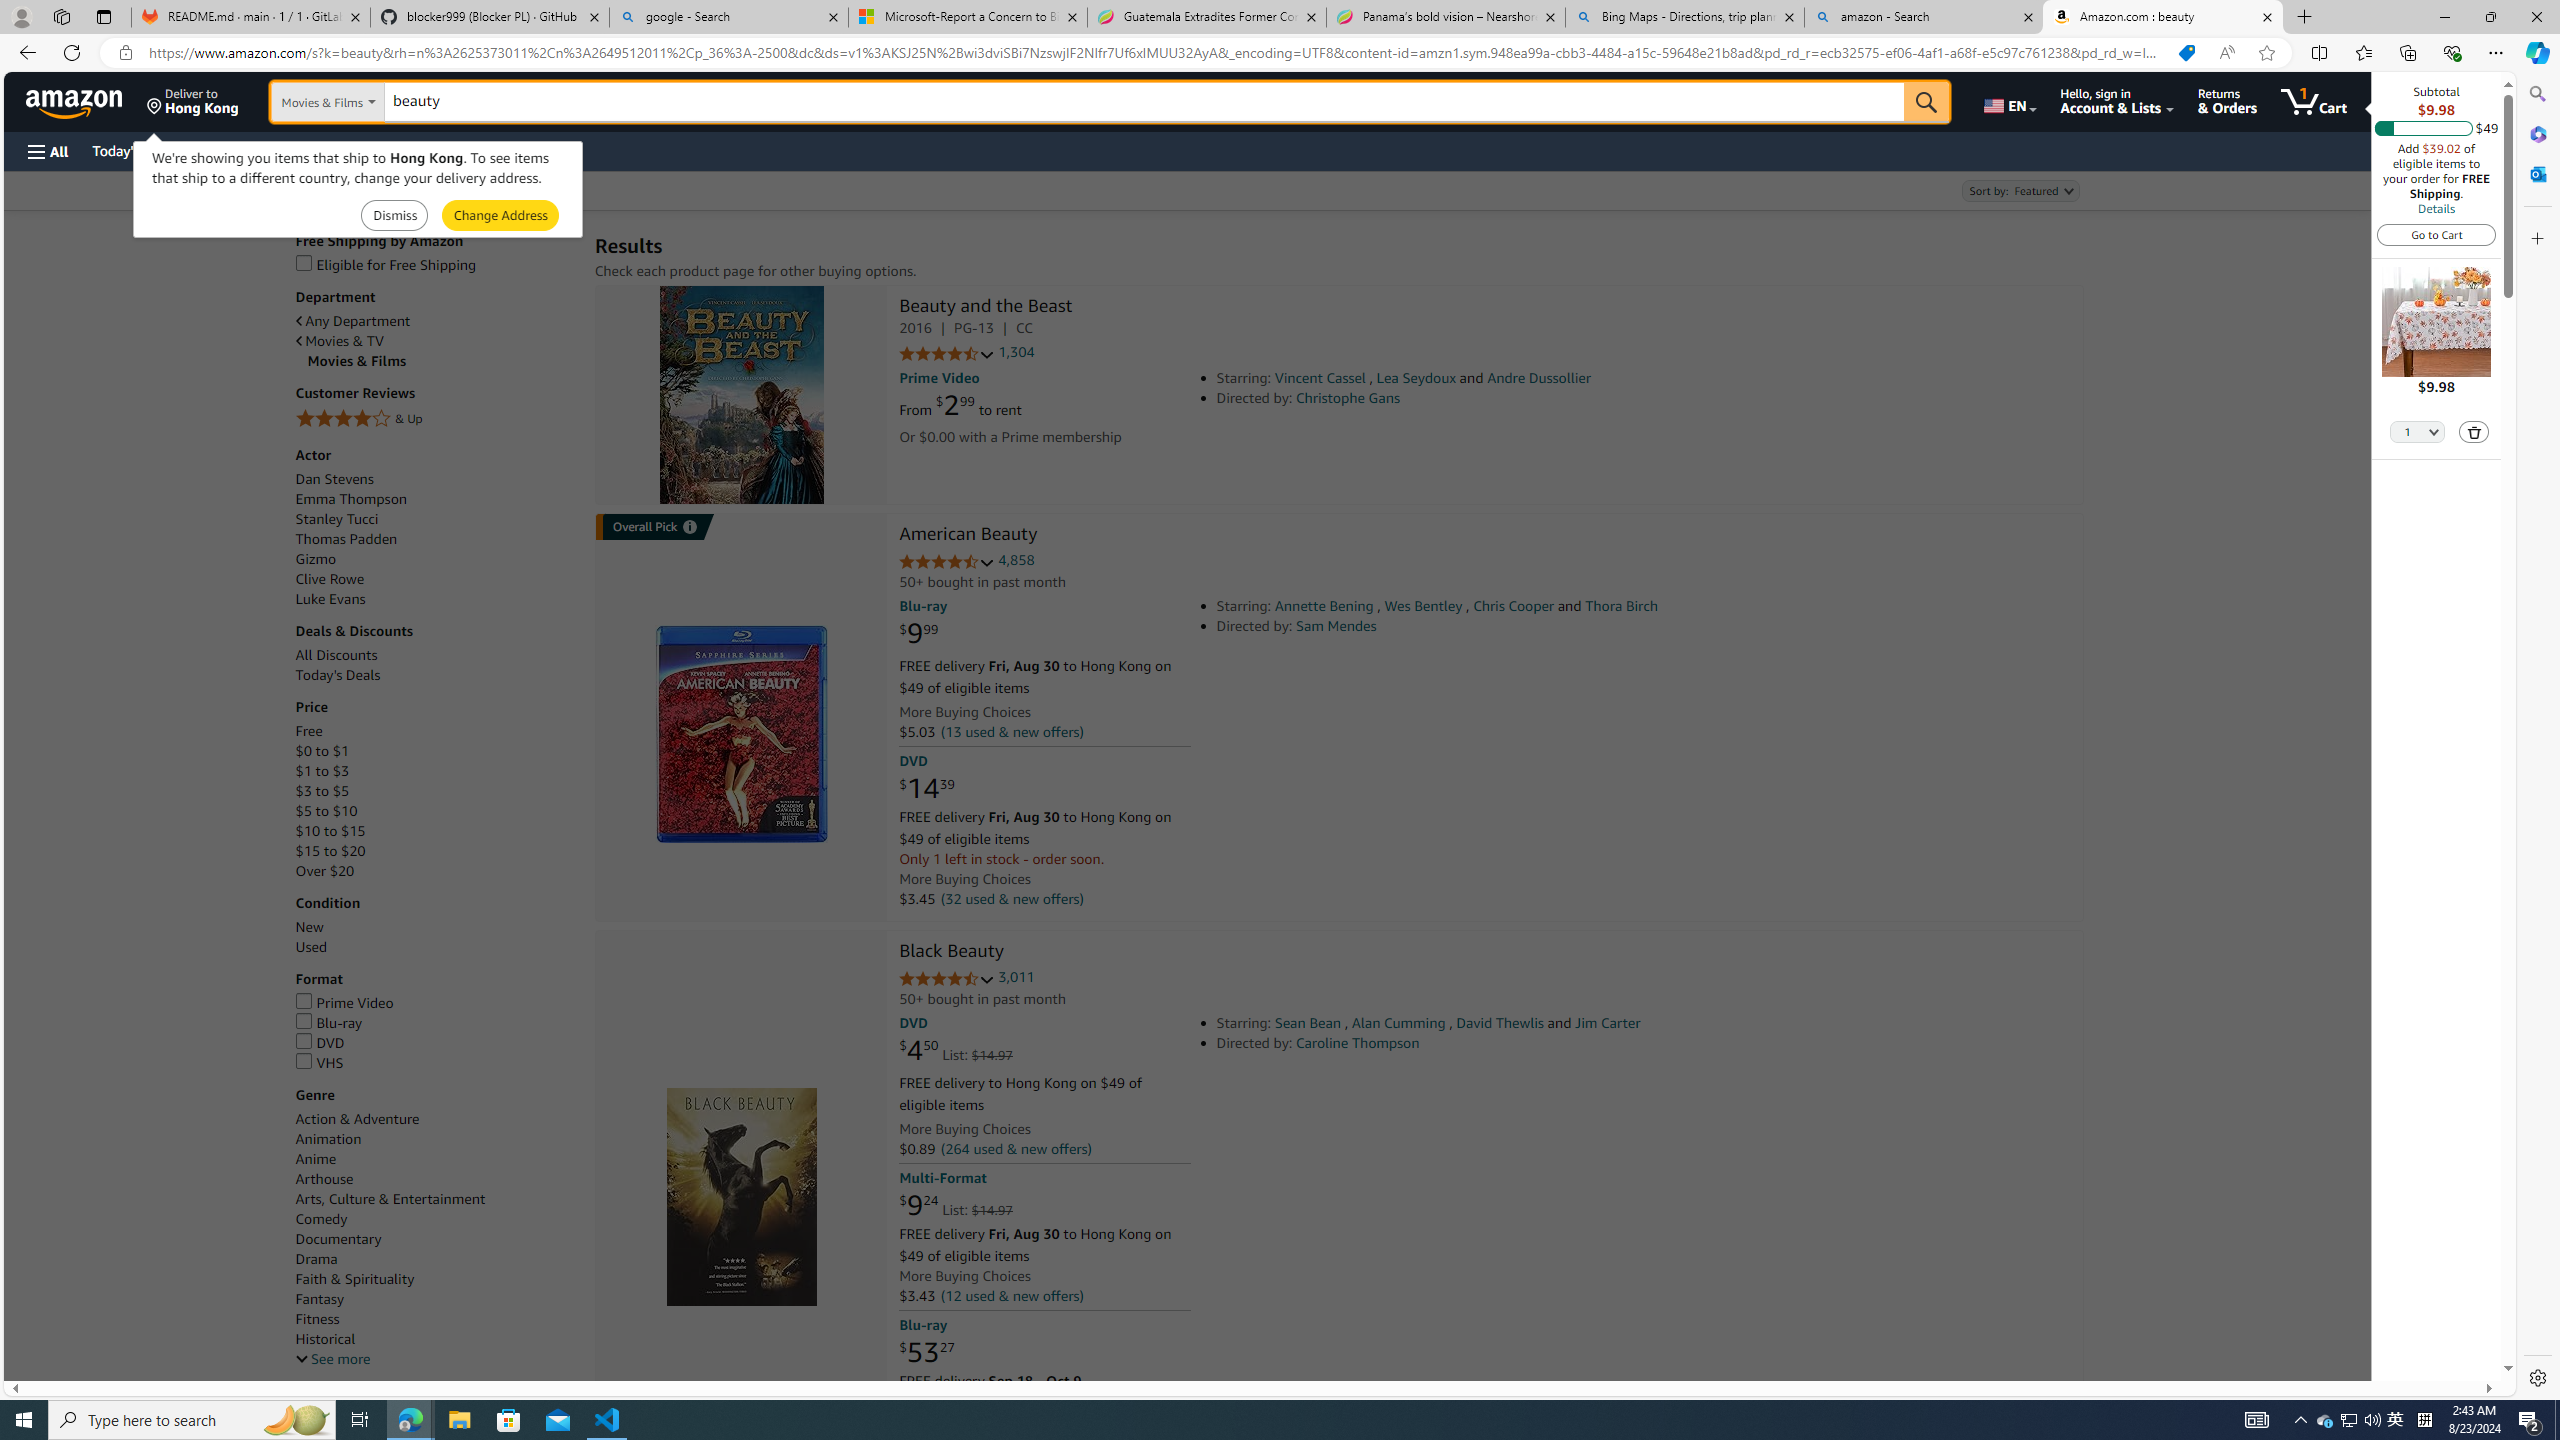  What do you see at coordinates (318, 1062) in the screenshot?
I see `VHS` at bounding box center [318, 1062].